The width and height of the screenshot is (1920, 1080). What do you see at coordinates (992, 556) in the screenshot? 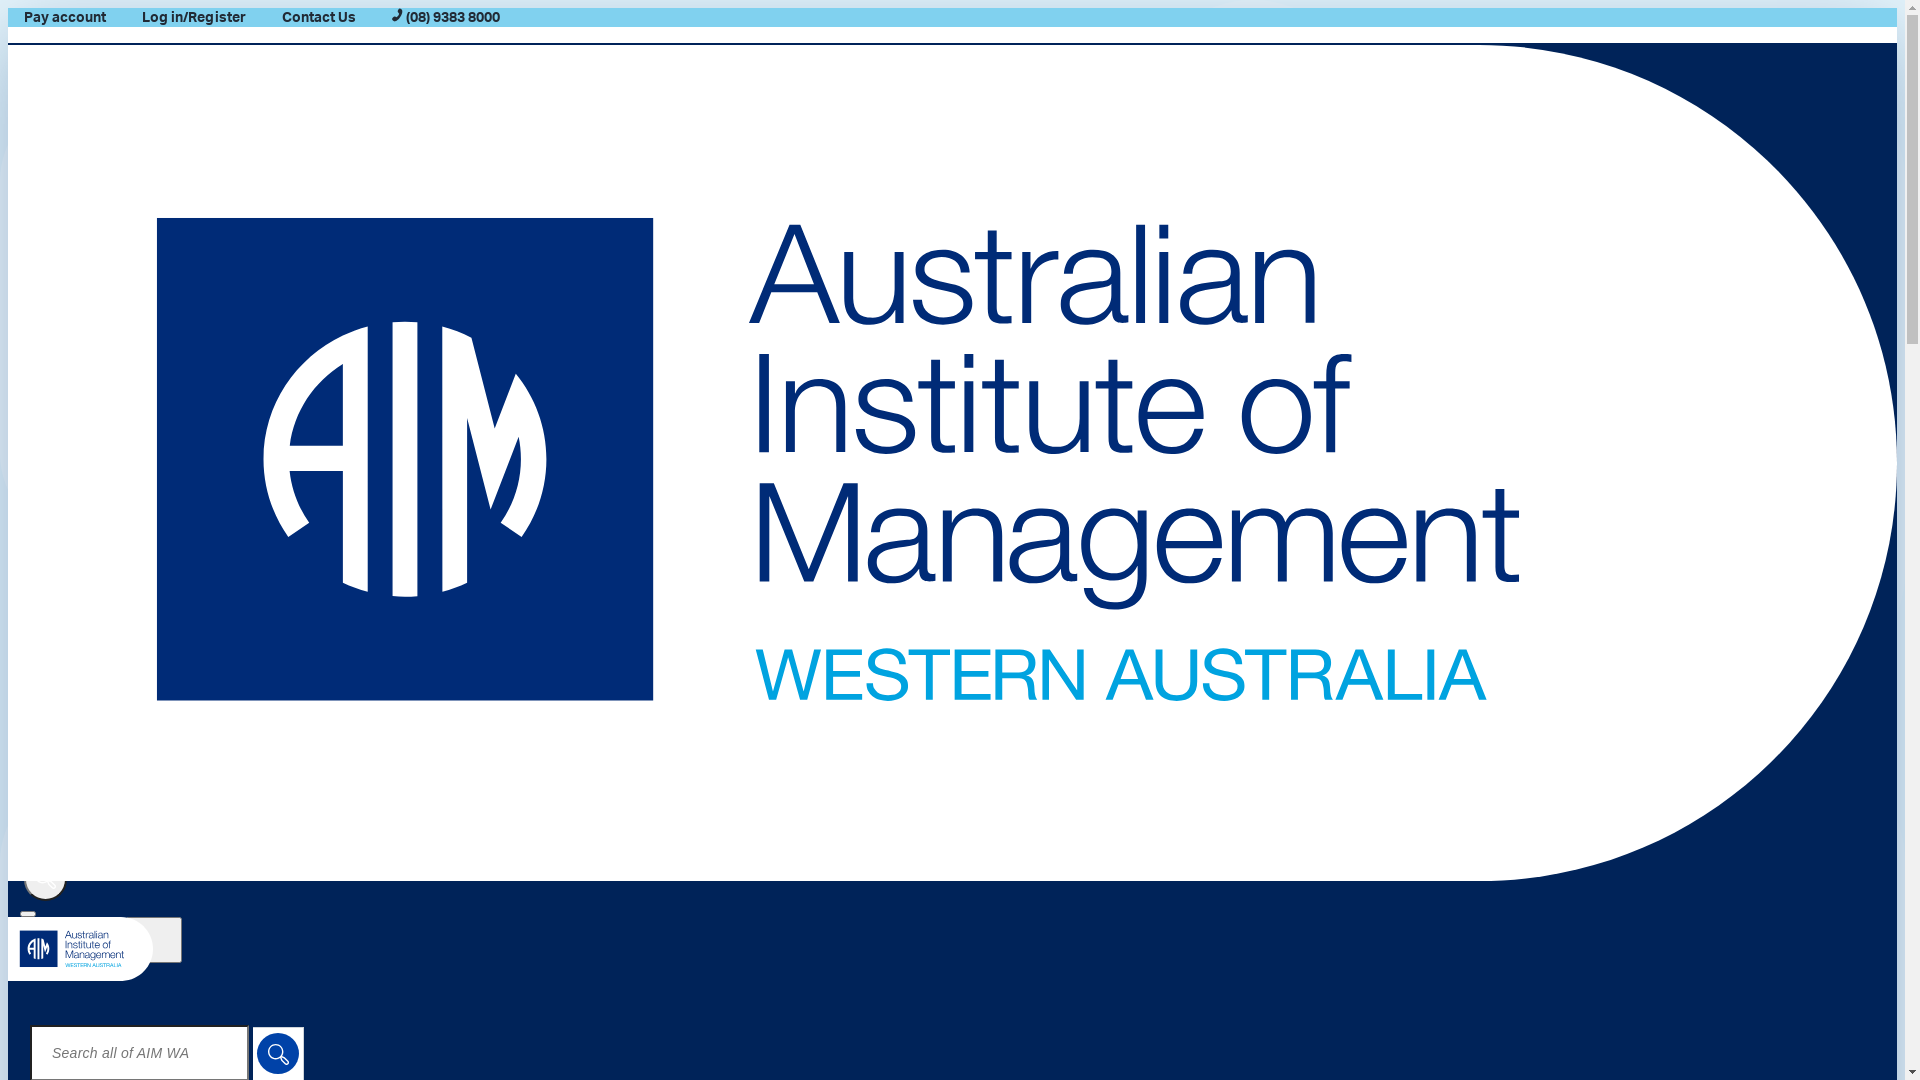
I see `Our People` at bounding box center [992, 556].